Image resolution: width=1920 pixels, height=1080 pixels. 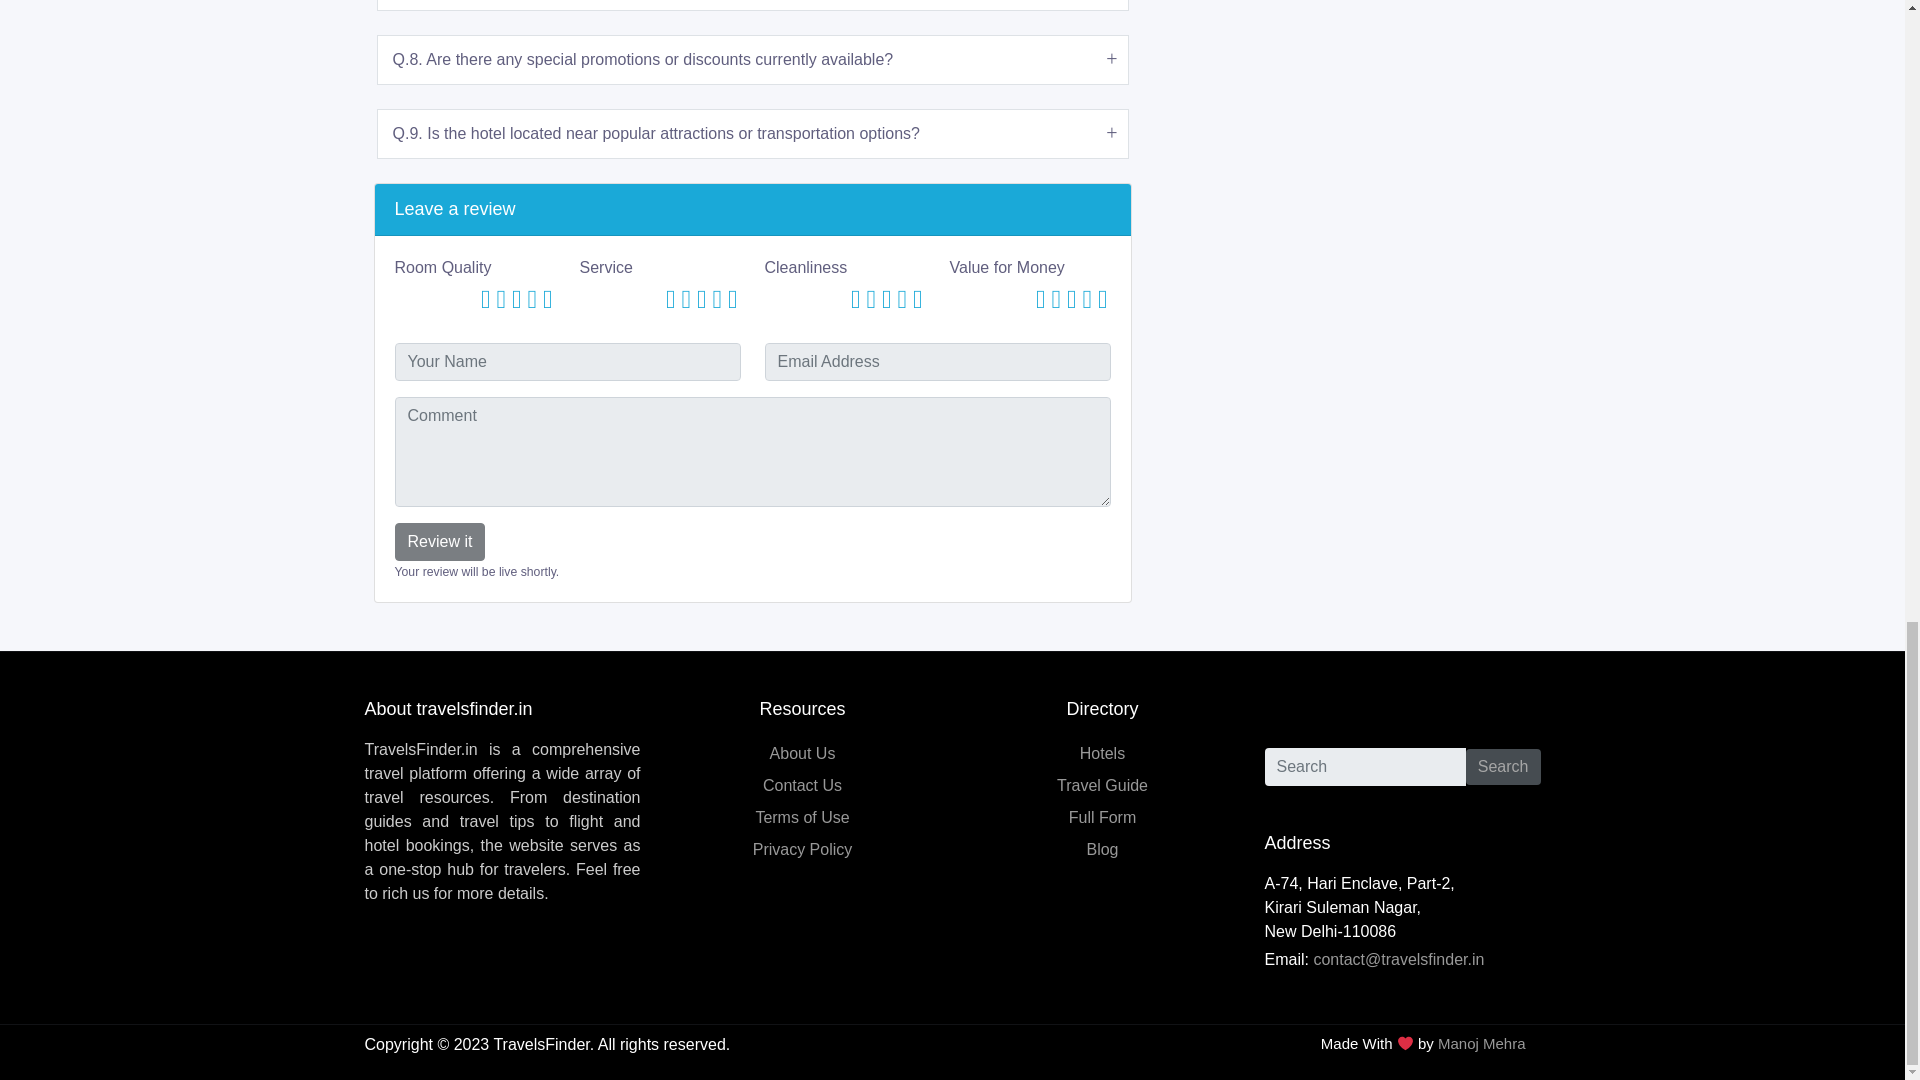 What do you see at coordinates (1102, 754) in the screenshot?
I see `Hotels` at bounding box center [1102, 754].